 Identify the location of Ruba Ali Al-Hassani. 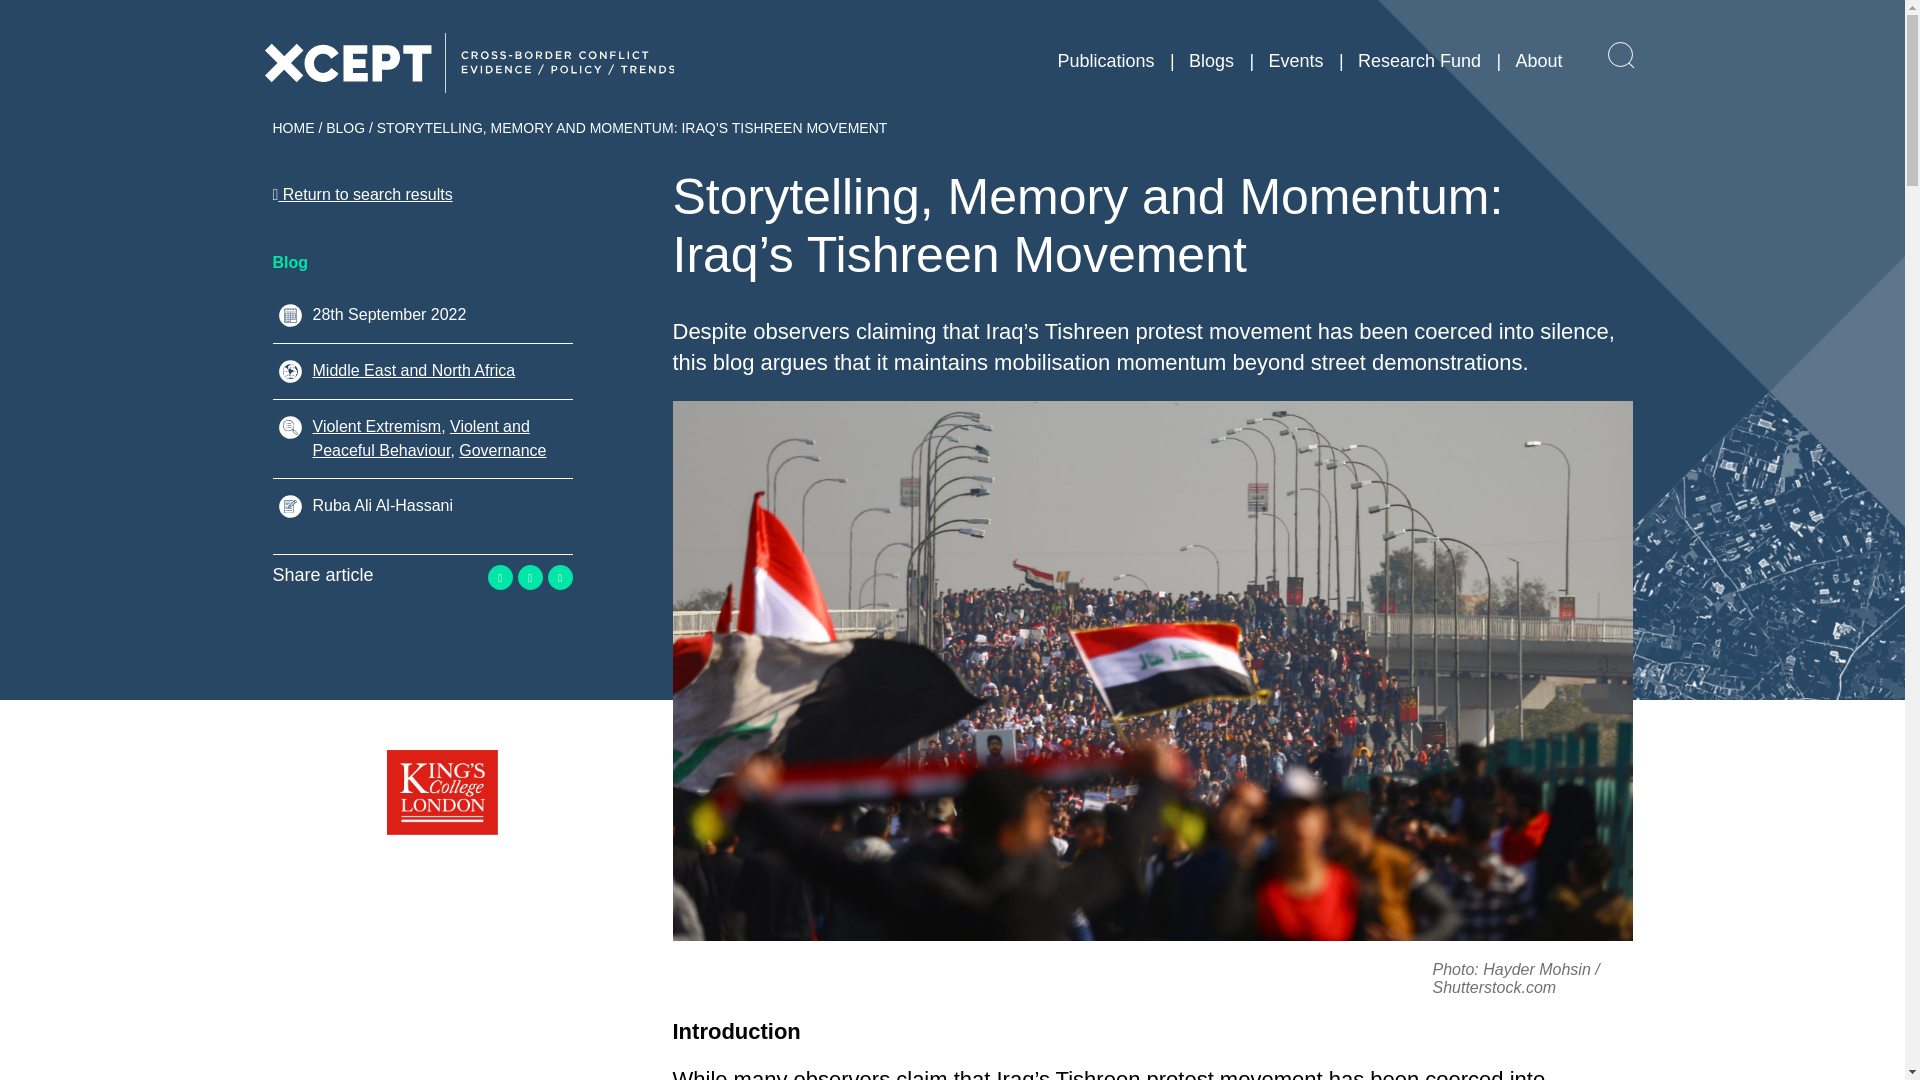
(382, 505).